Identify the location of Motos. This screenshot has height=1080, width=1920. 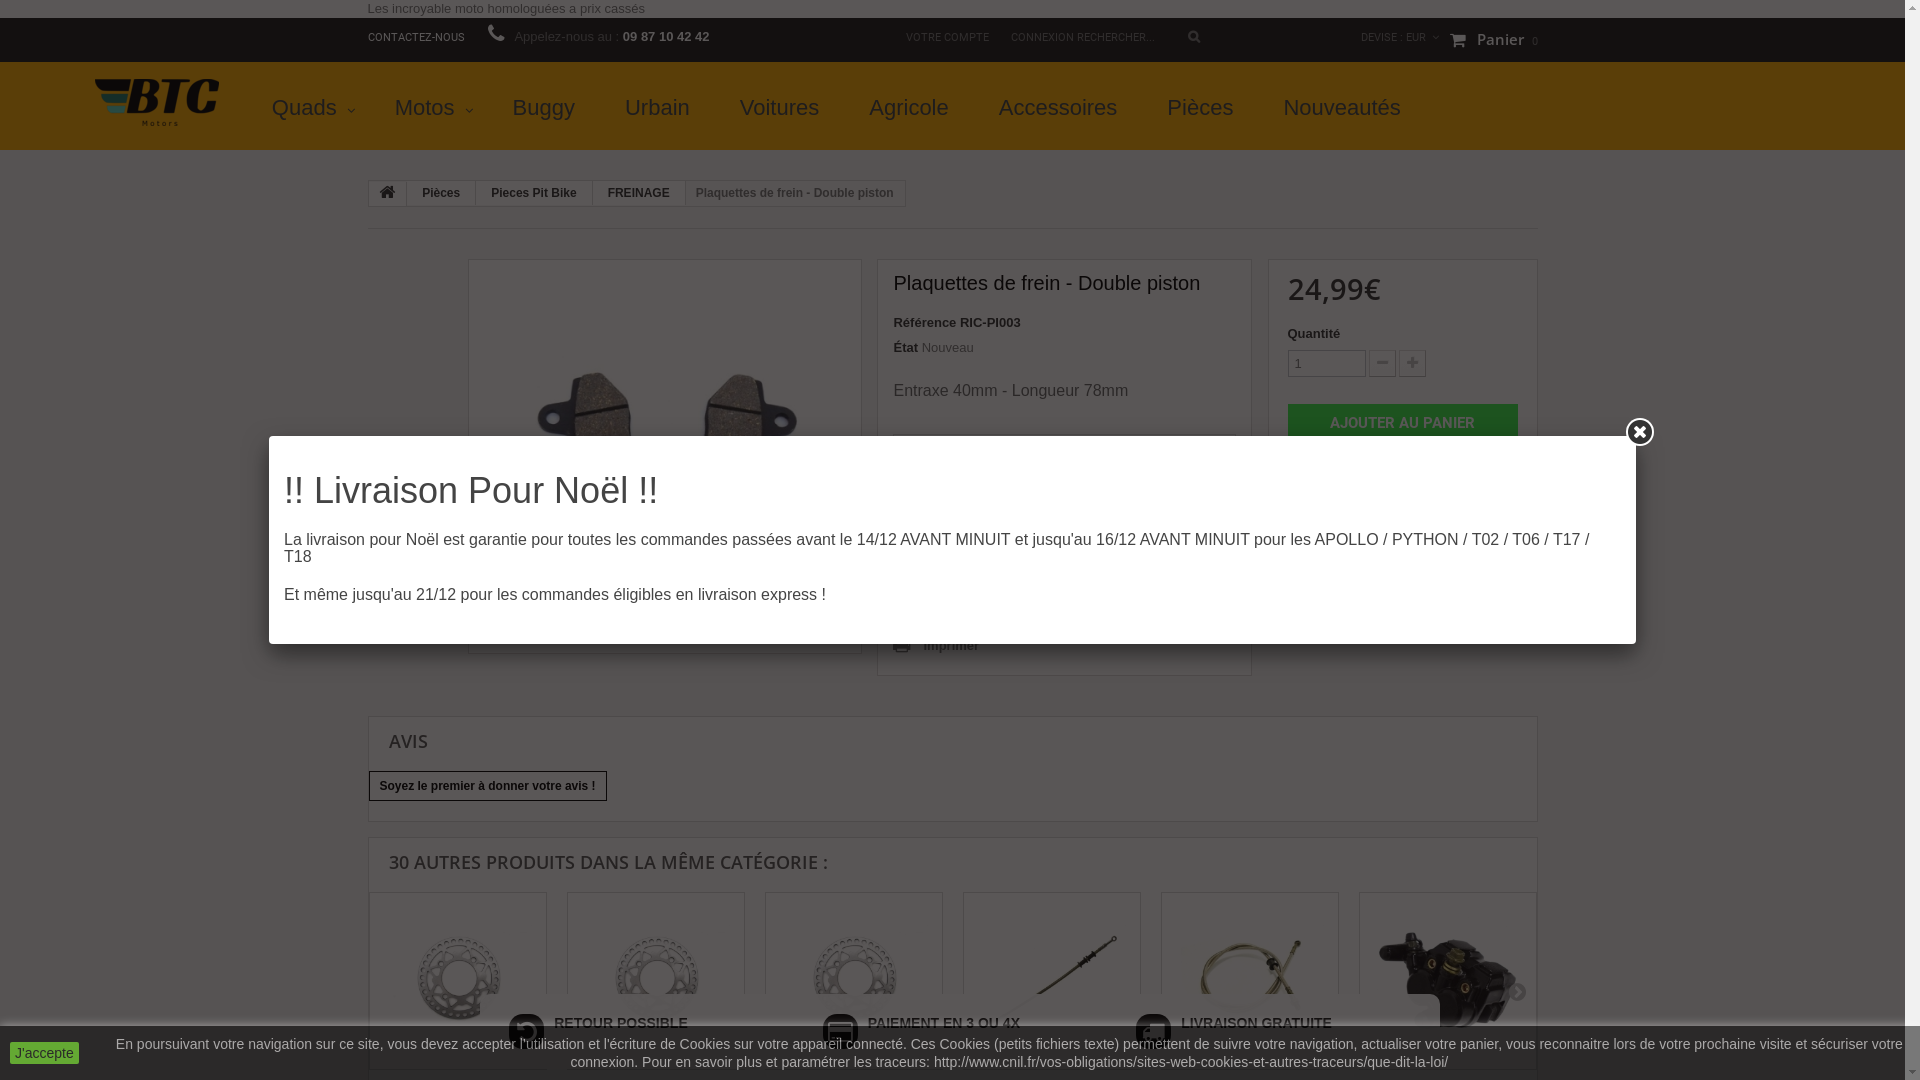
(434, 108).